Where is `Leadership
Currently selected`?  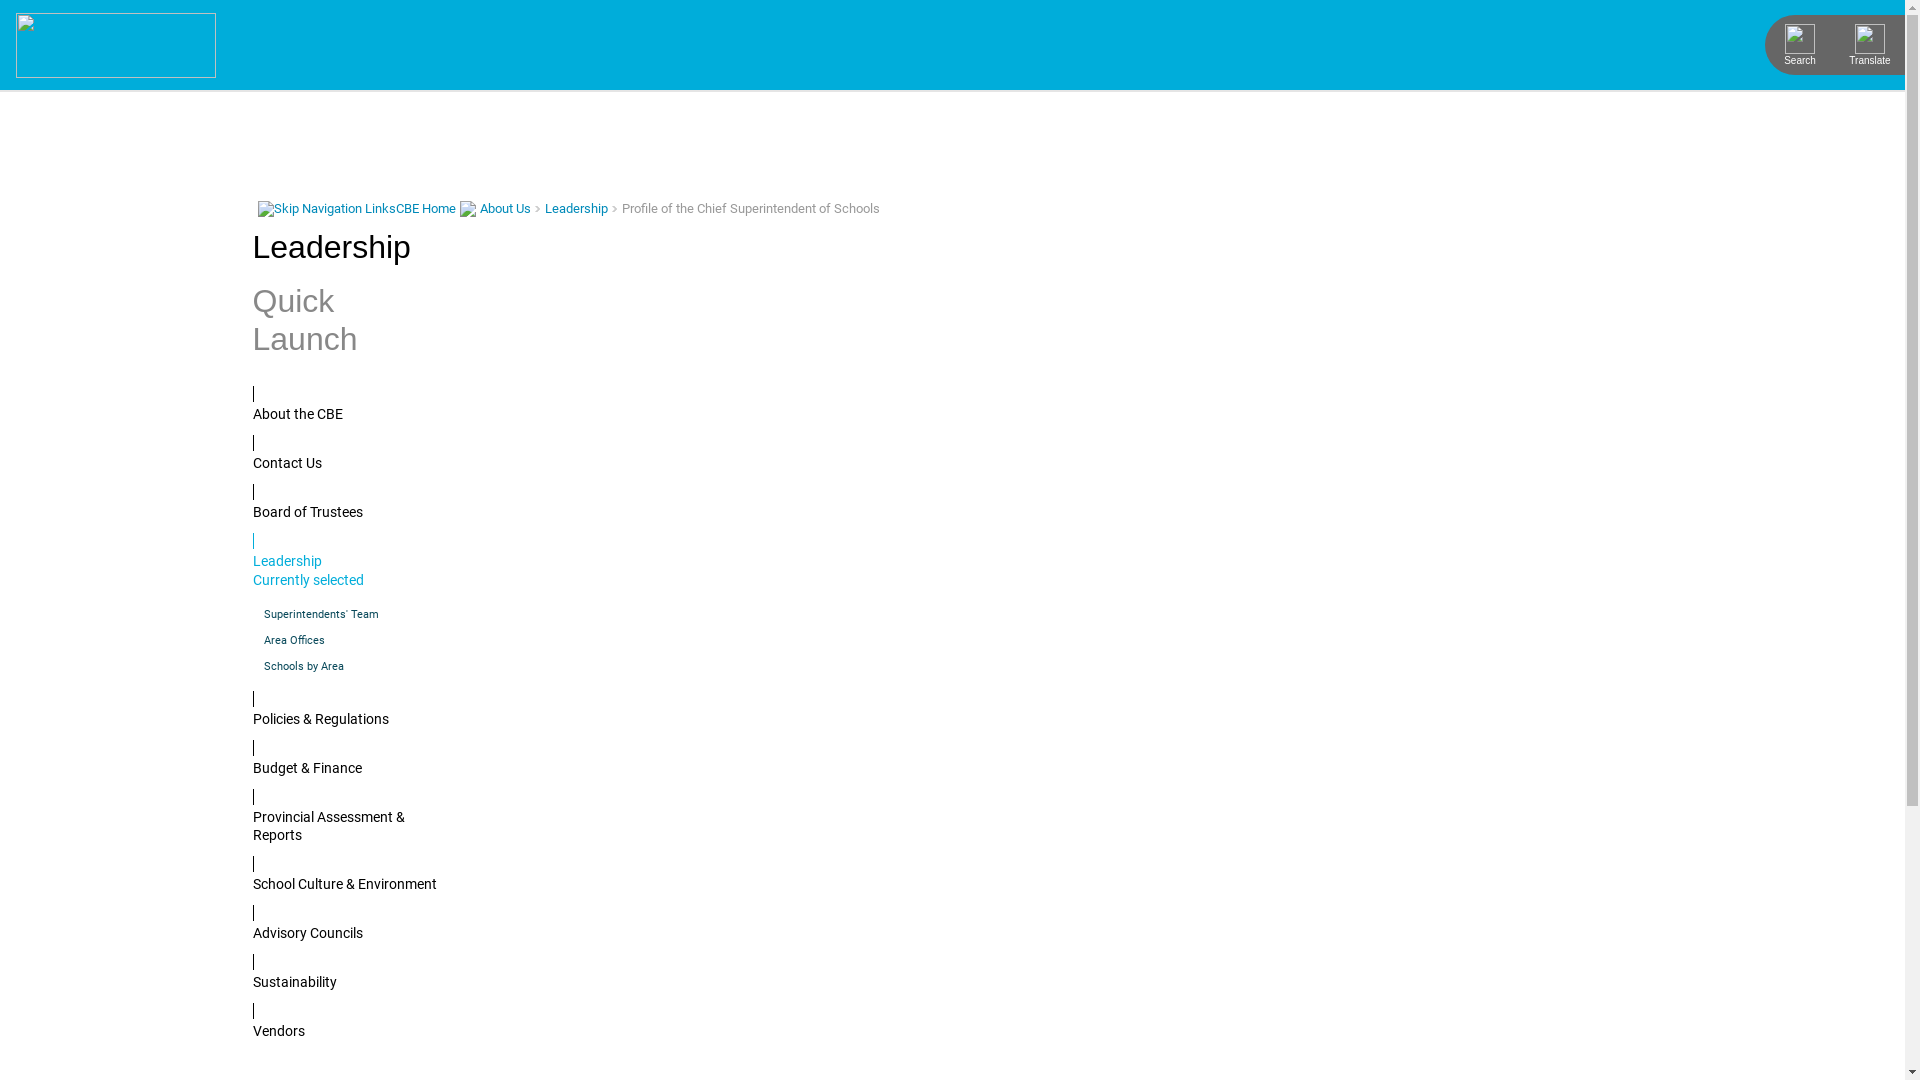
Leadership
Currently selected is located at coordinates (344, 560).